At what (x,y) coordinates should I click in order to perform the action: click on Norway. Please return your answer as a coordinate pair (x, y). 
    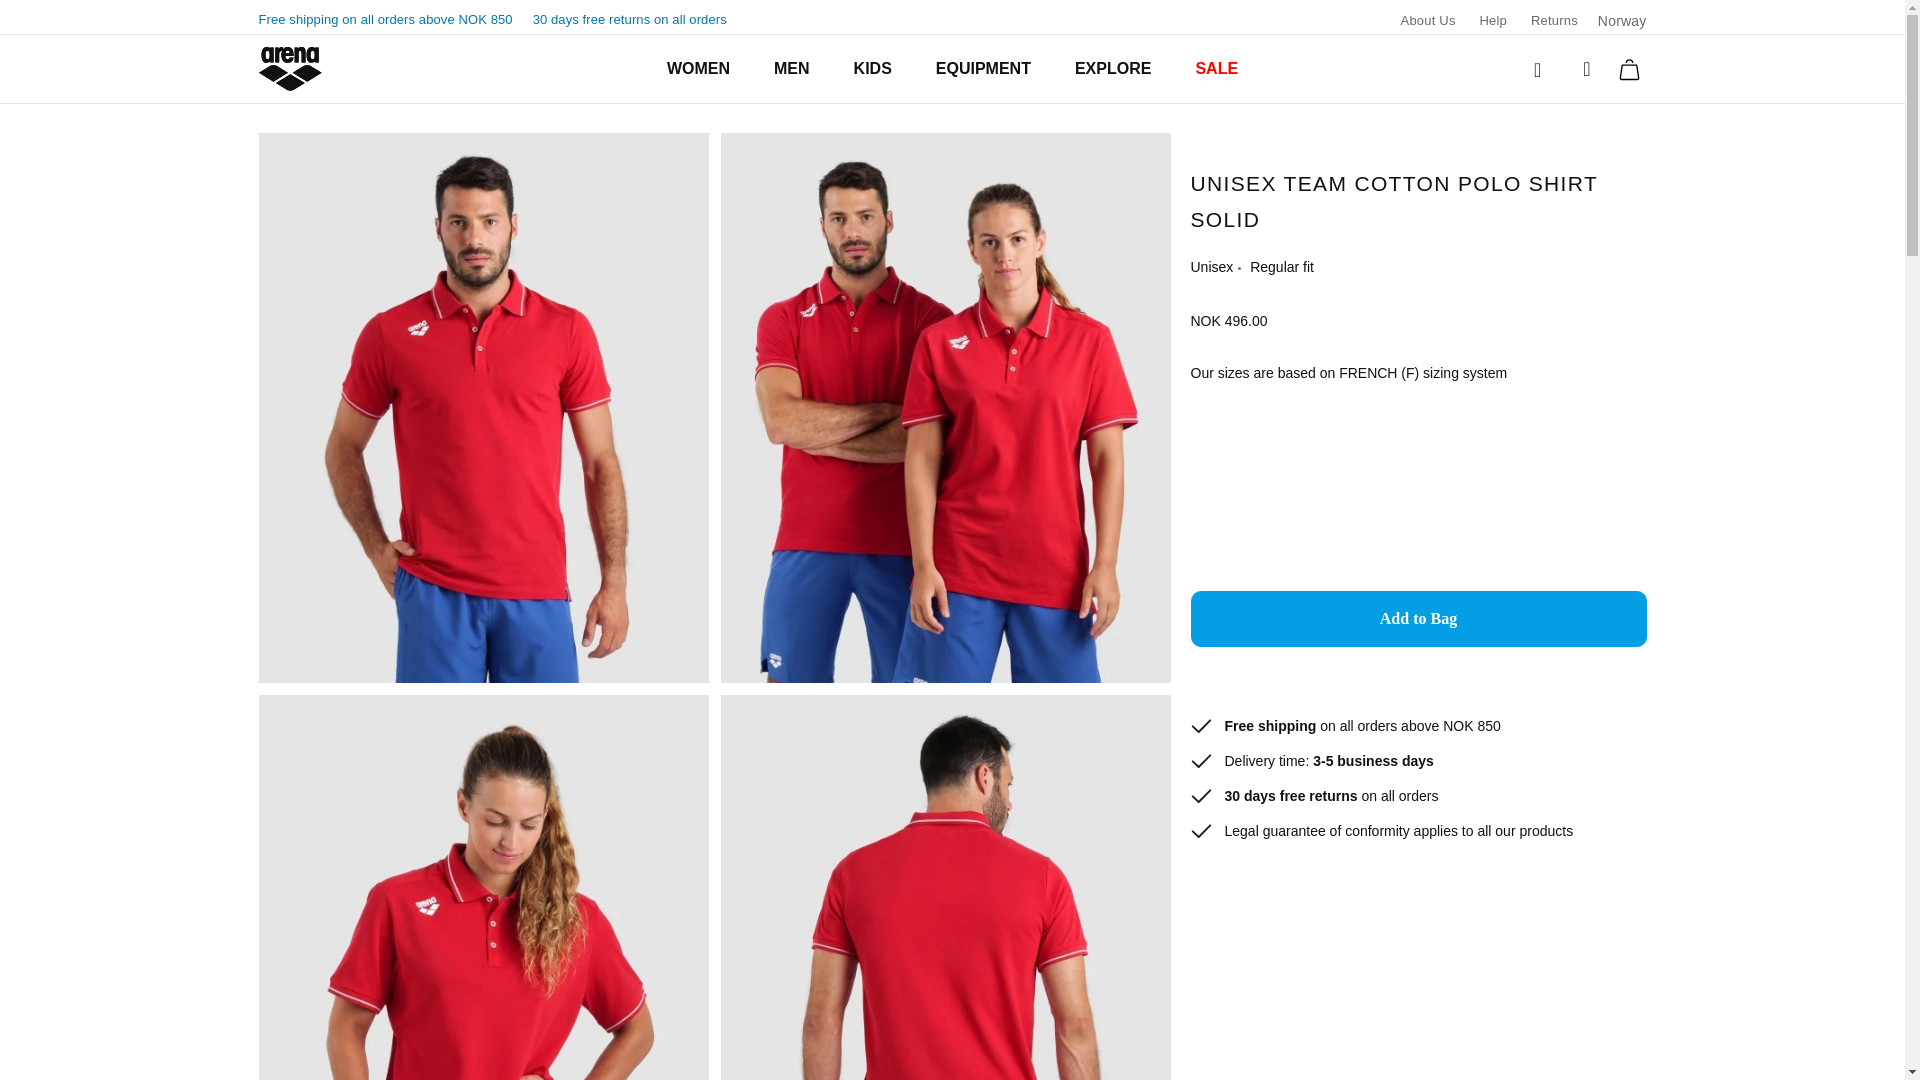
    Looking at the image, I should click on (1622, 21).